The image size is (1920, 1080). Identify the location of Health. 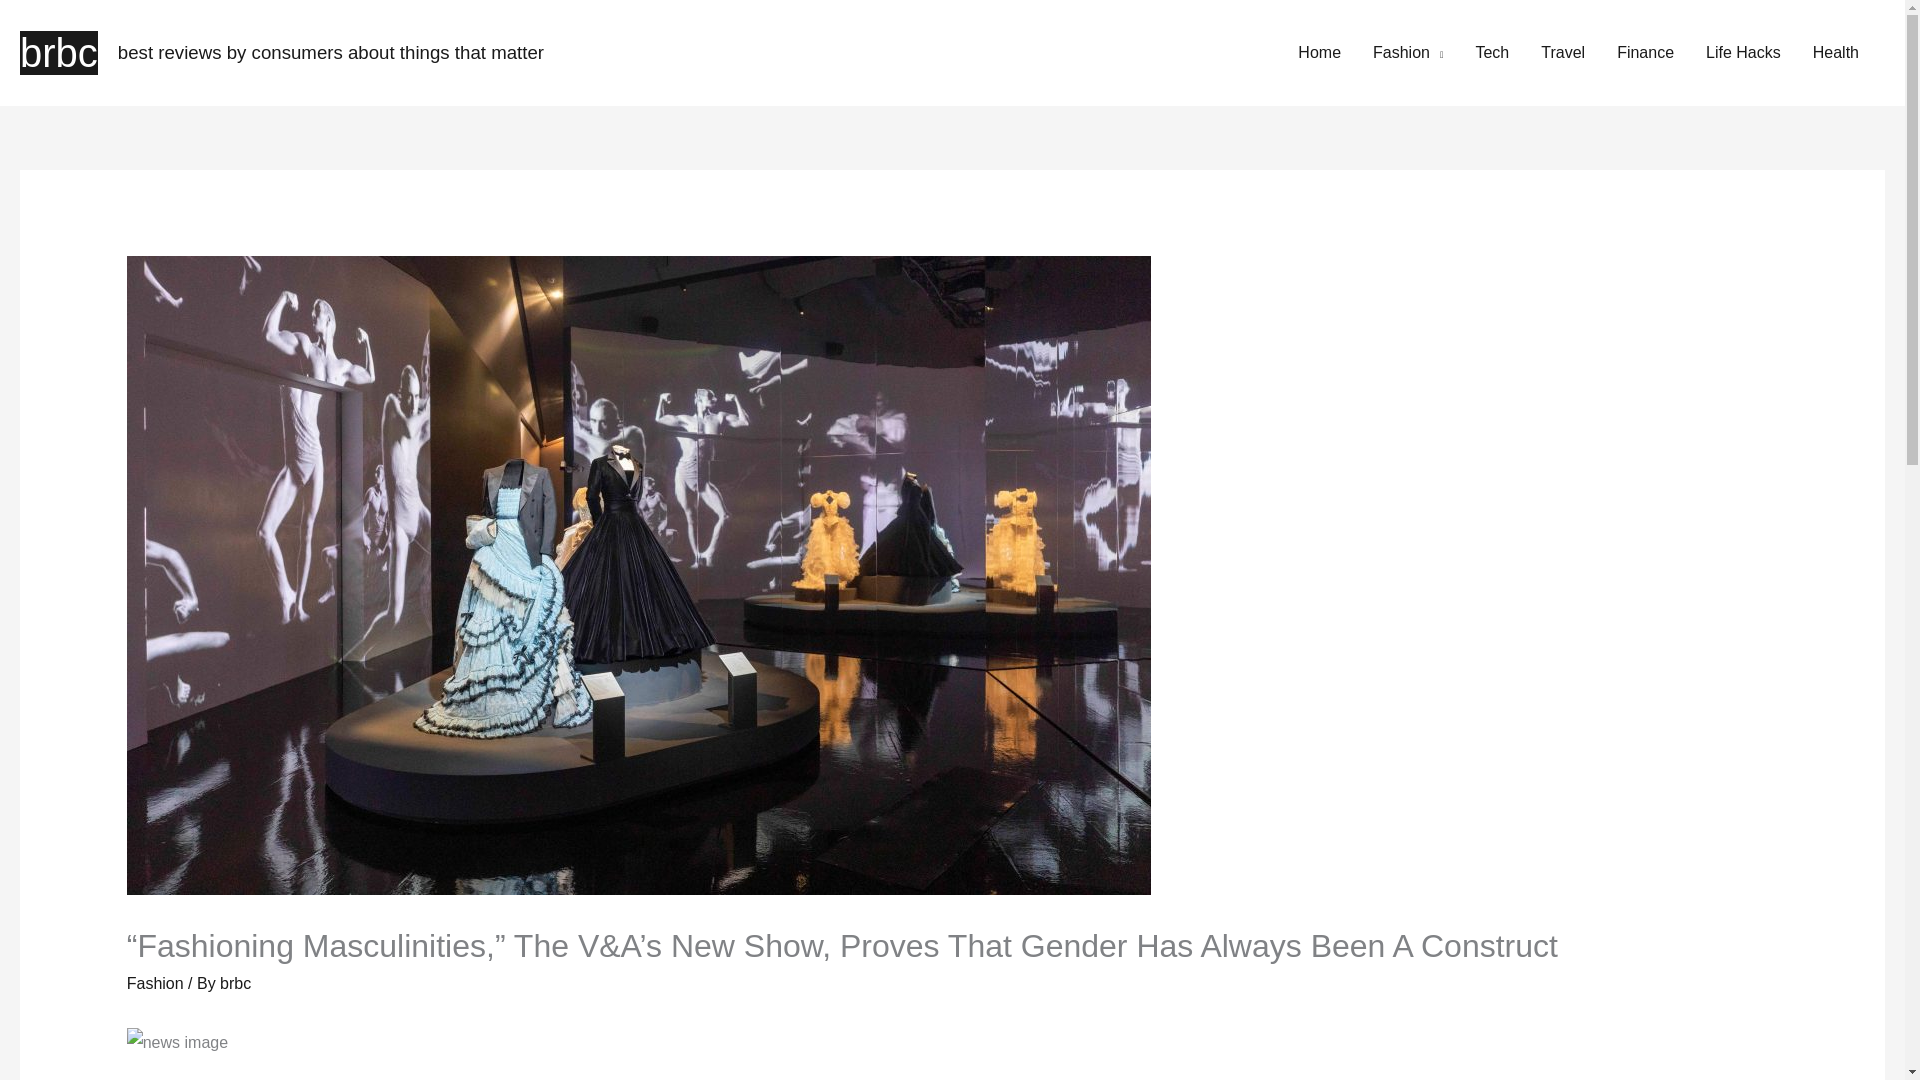
(1836, 52).